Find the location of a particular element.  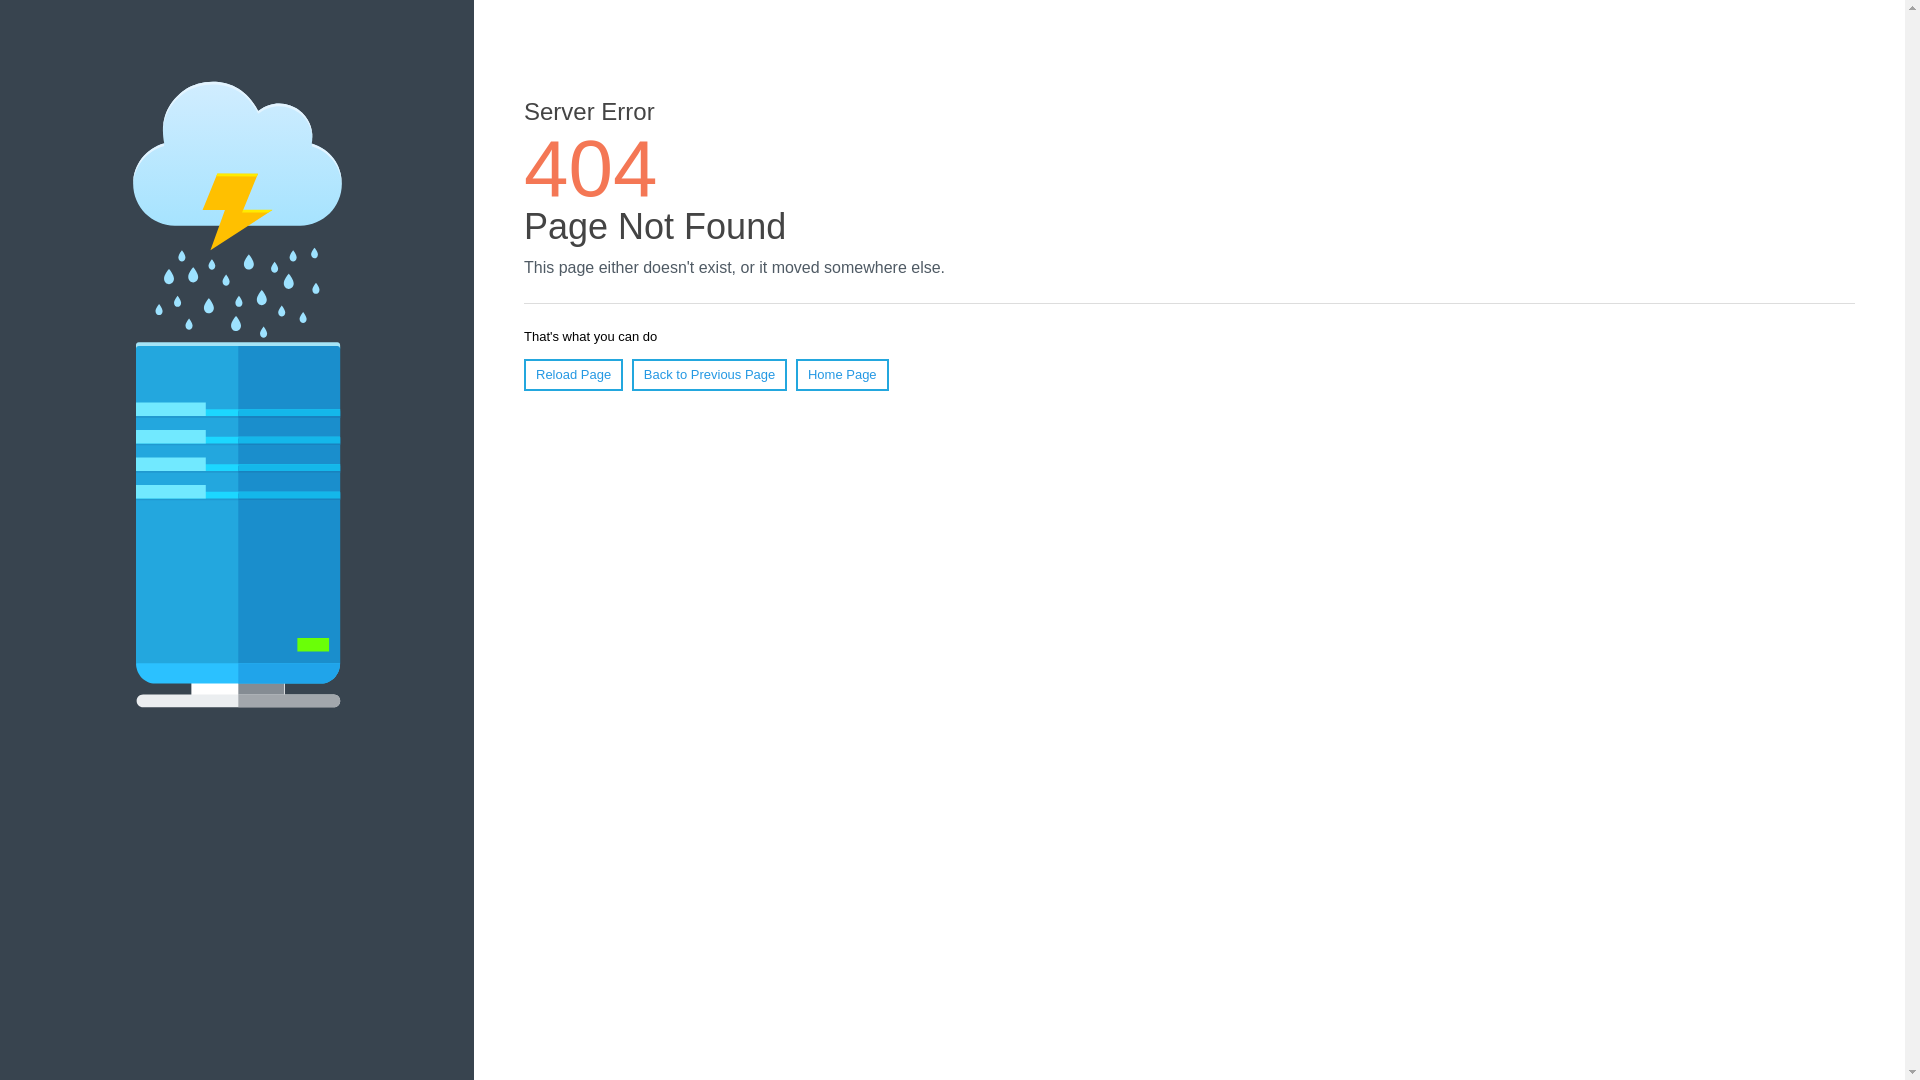

Reload Page is located at coordinates (574, 375).